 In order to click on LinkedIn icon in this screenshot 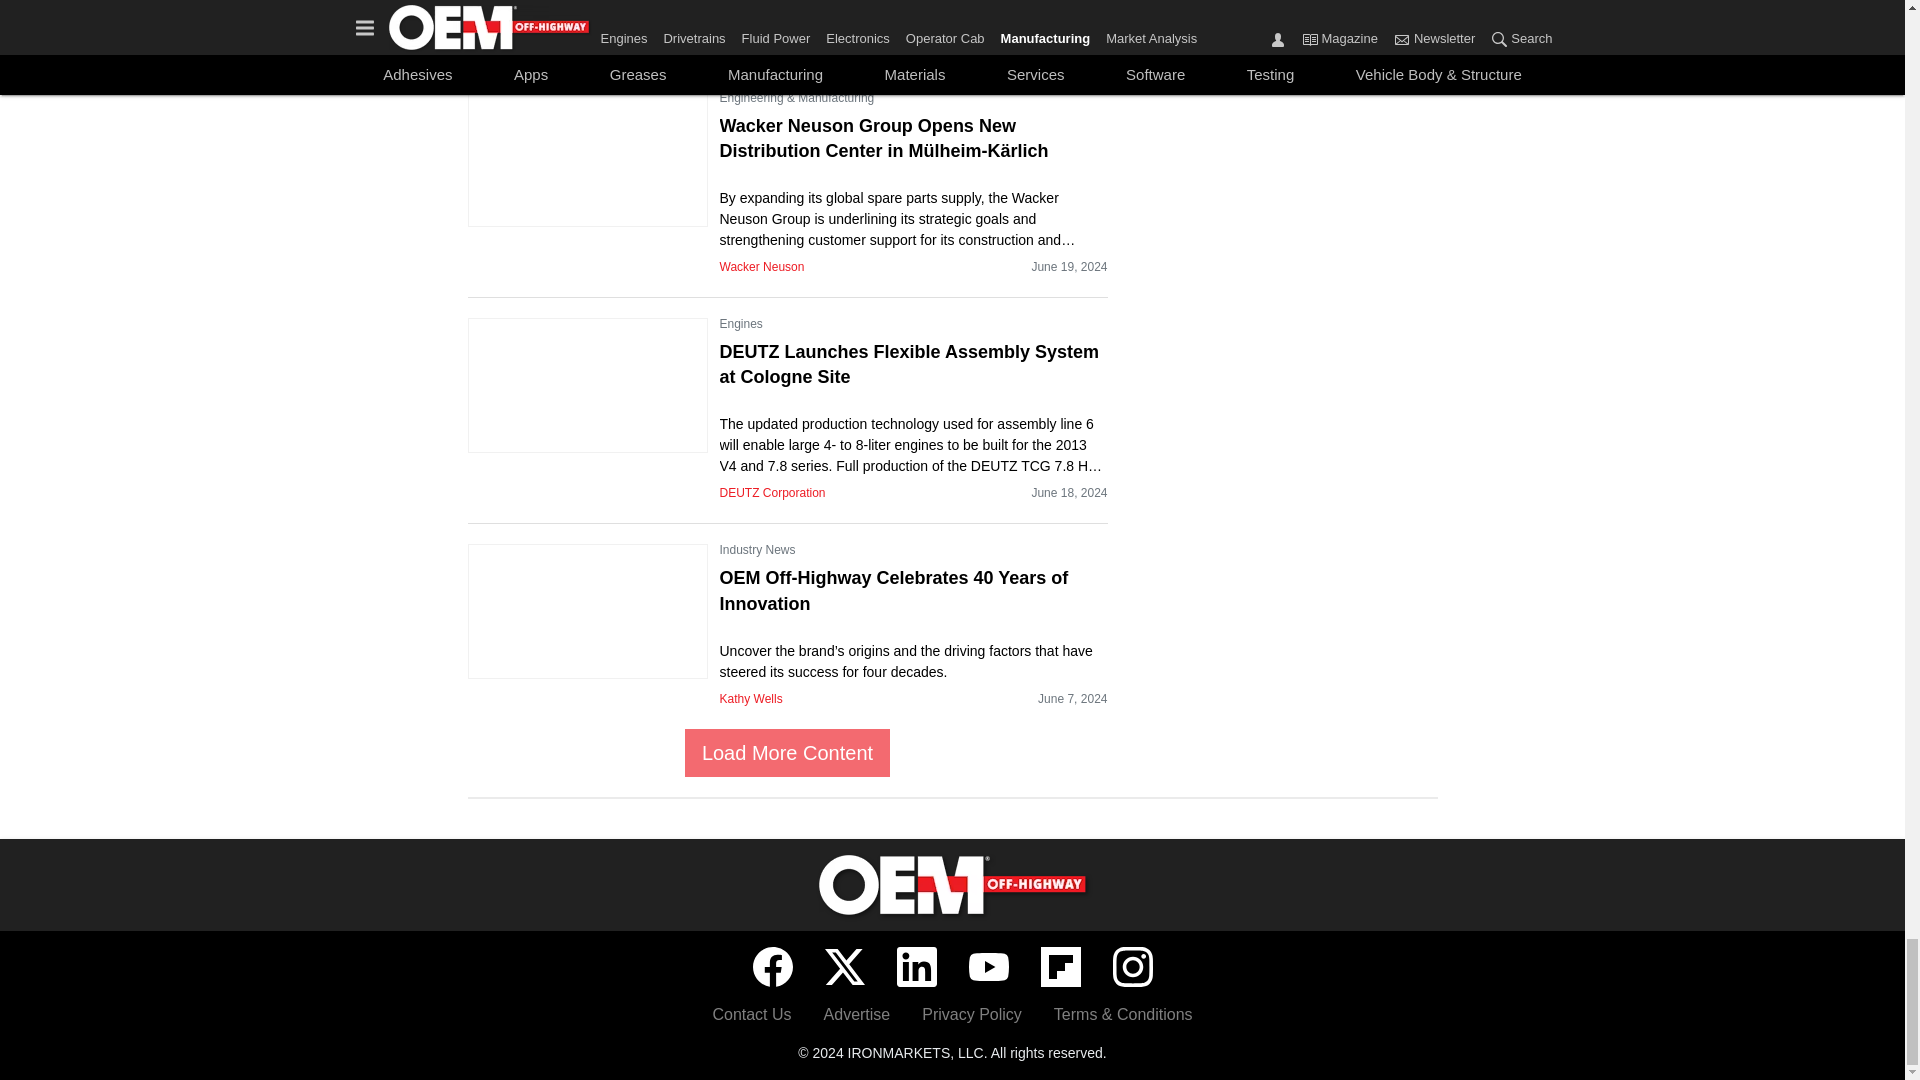, I will do `click(916, 967)`.